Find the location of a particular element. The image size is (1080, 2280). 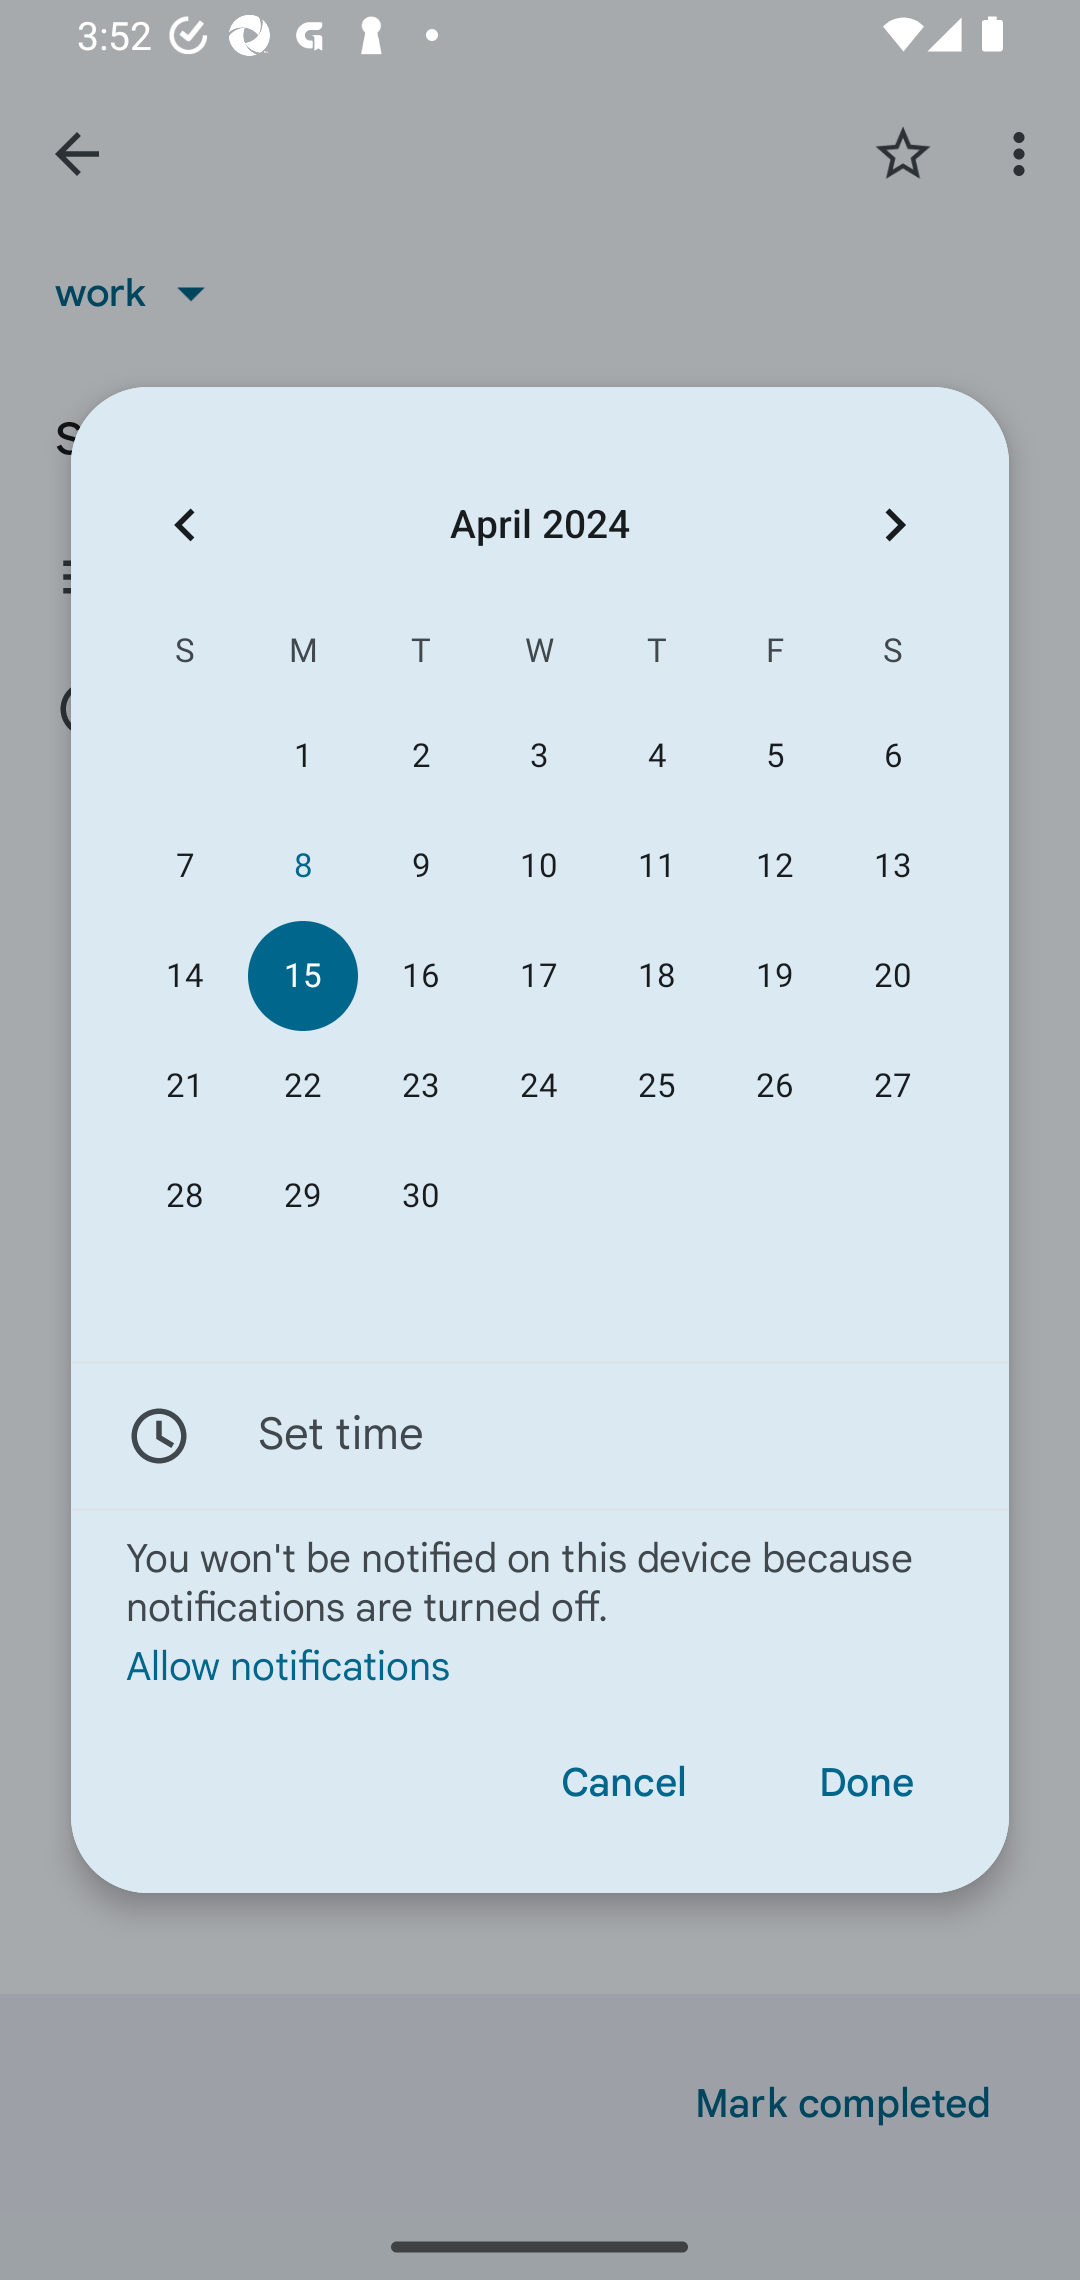

7 07 April 2024 is located at coordinates (185, 866).